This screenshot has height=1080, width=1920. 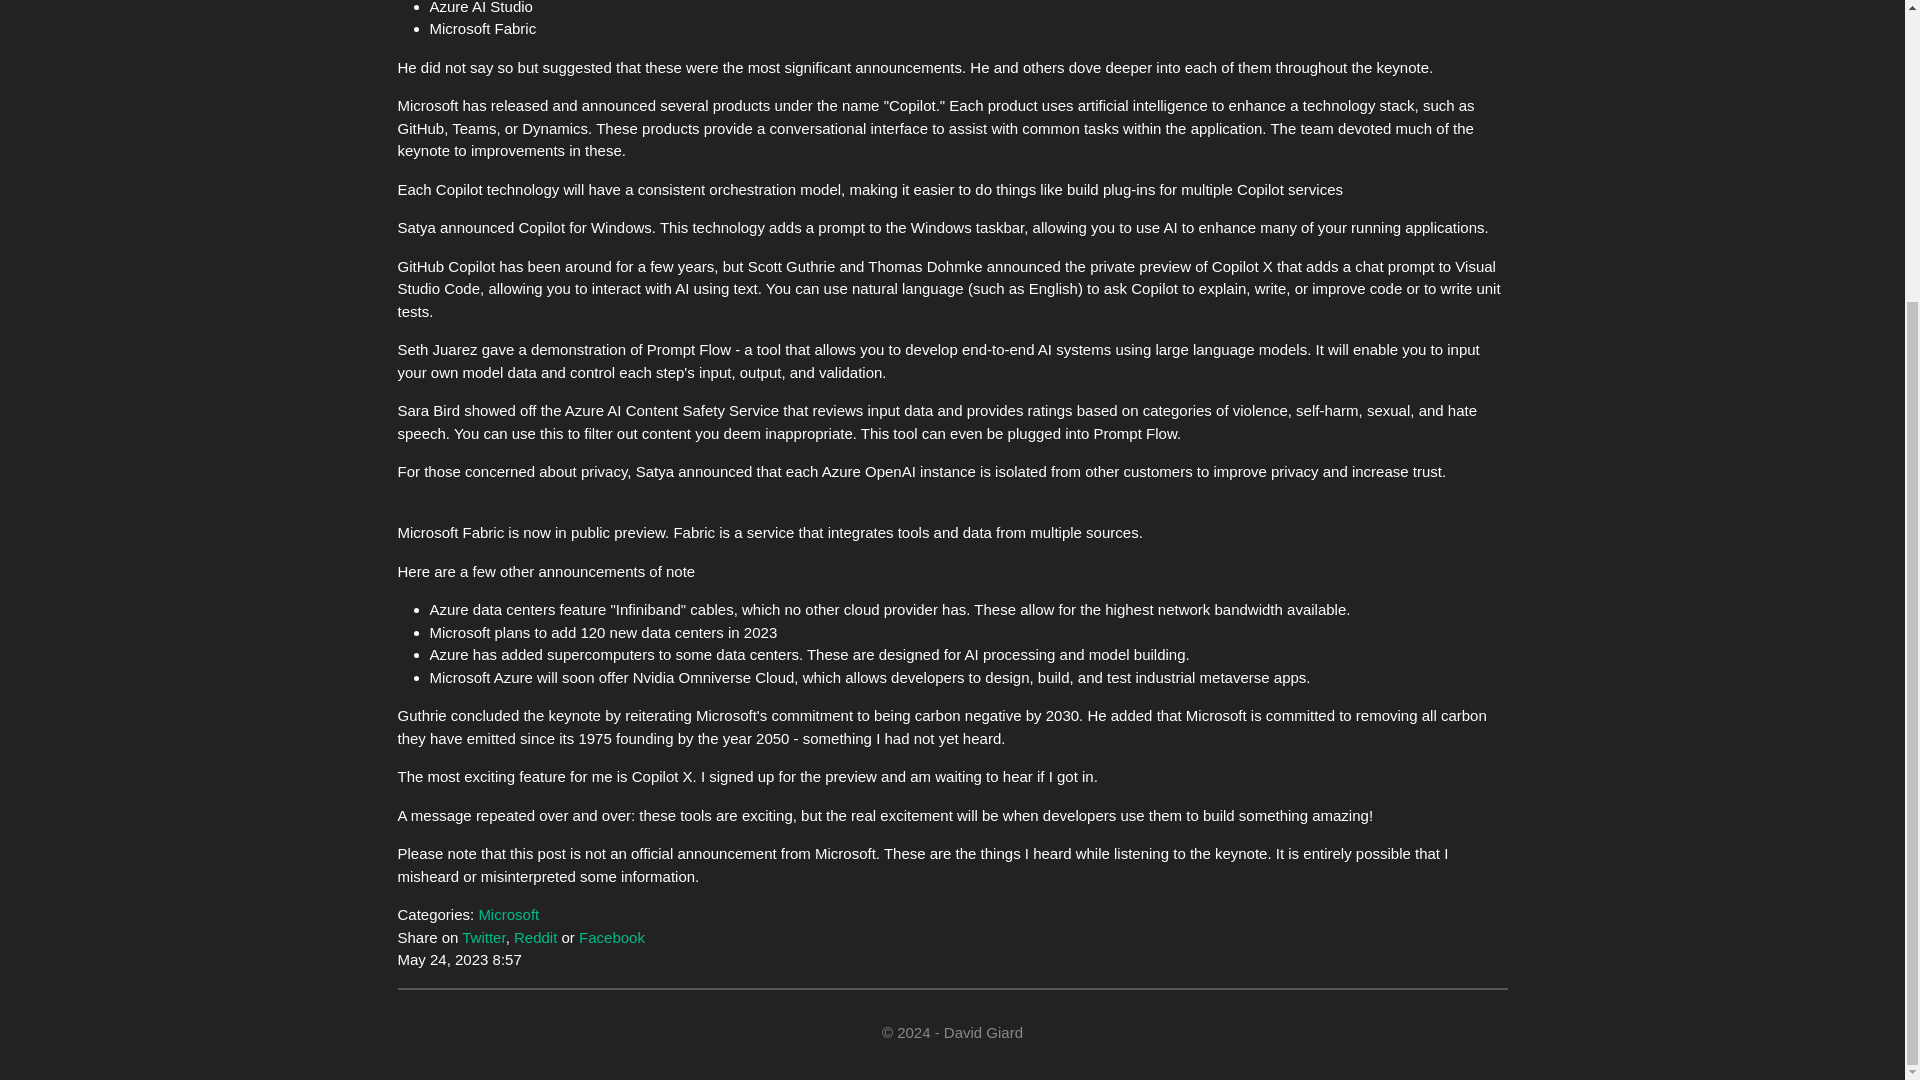 What do you see at coordinates (483, 937) in the screenshot?
I see `Twitter` at bounding box center [483, 937].